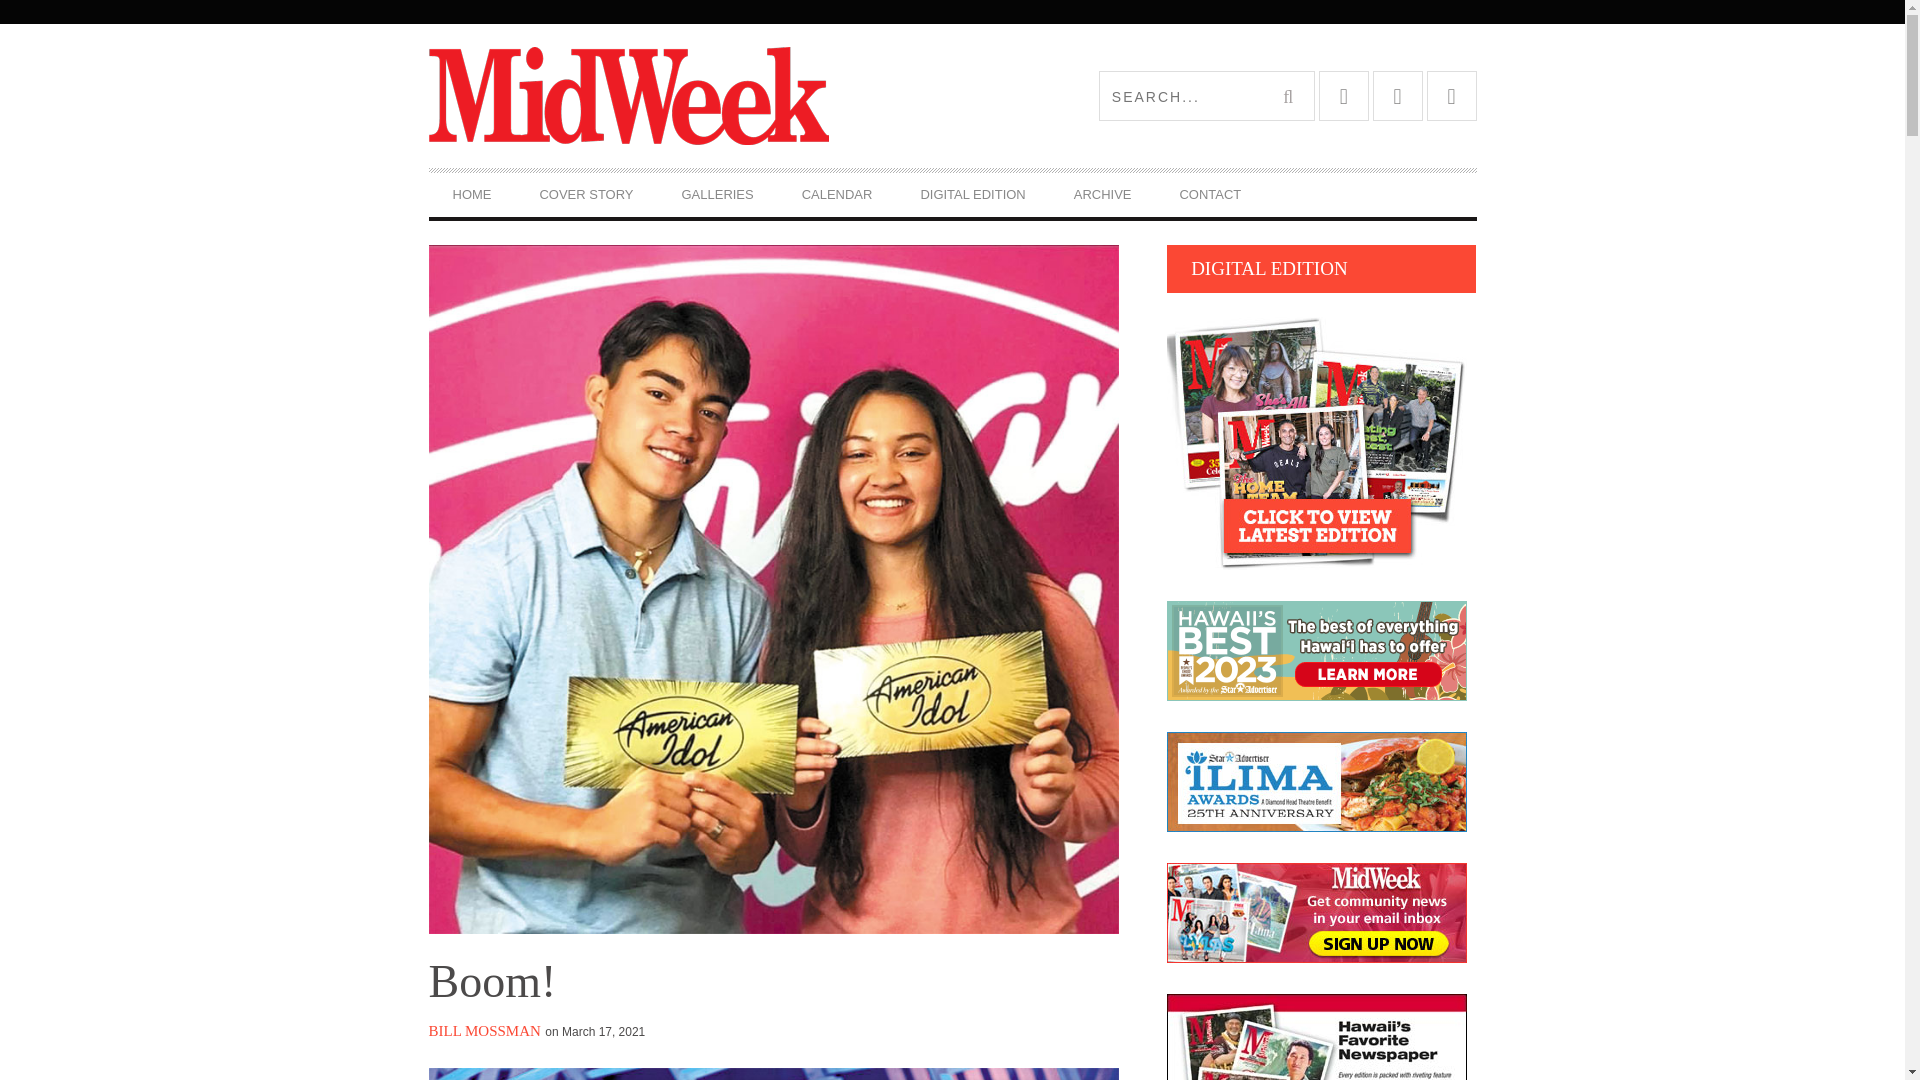 This screenshot has height=1080, width=1920. What do you see at coordinates (836, 194) in the screenshot?
I see `CALENDAR` at bounding box center [836, 194].